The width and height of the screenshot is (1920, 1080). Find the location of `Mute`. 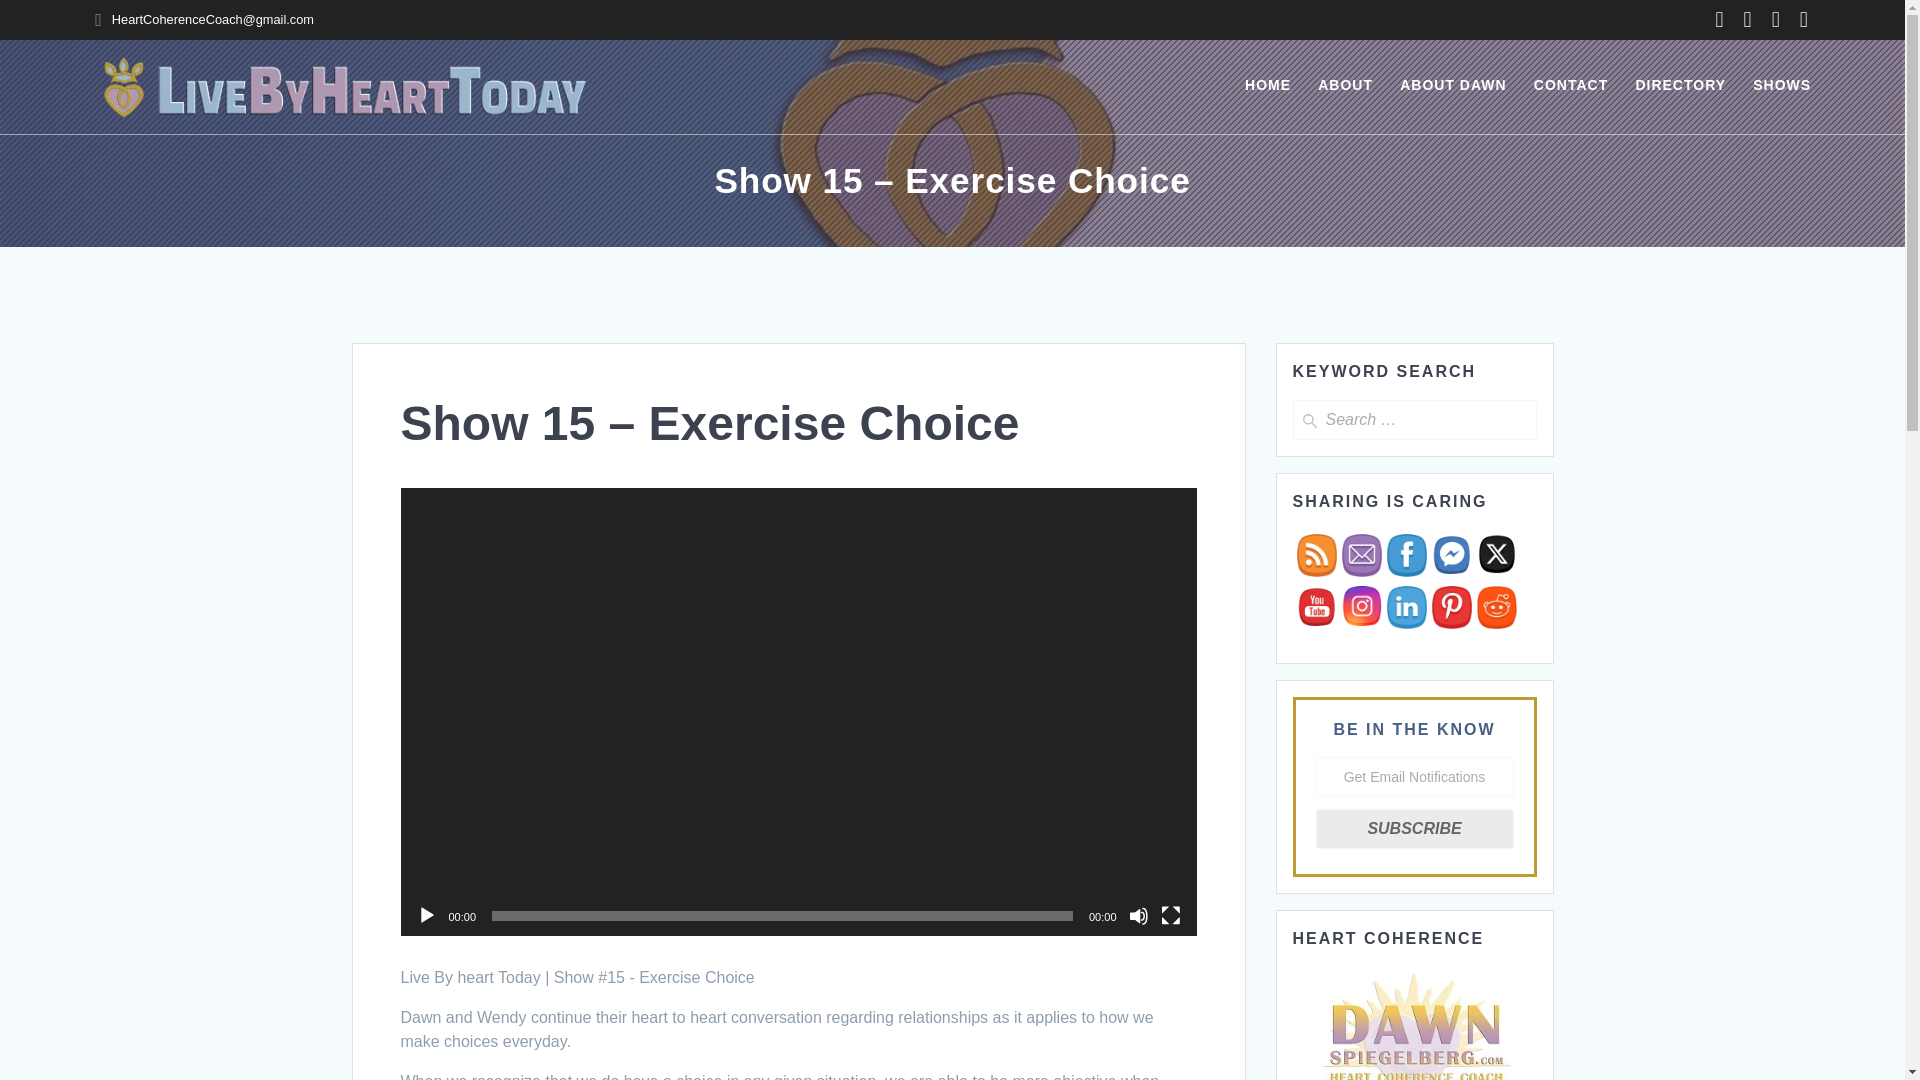

Mute is located at coordinates (1138, 916).